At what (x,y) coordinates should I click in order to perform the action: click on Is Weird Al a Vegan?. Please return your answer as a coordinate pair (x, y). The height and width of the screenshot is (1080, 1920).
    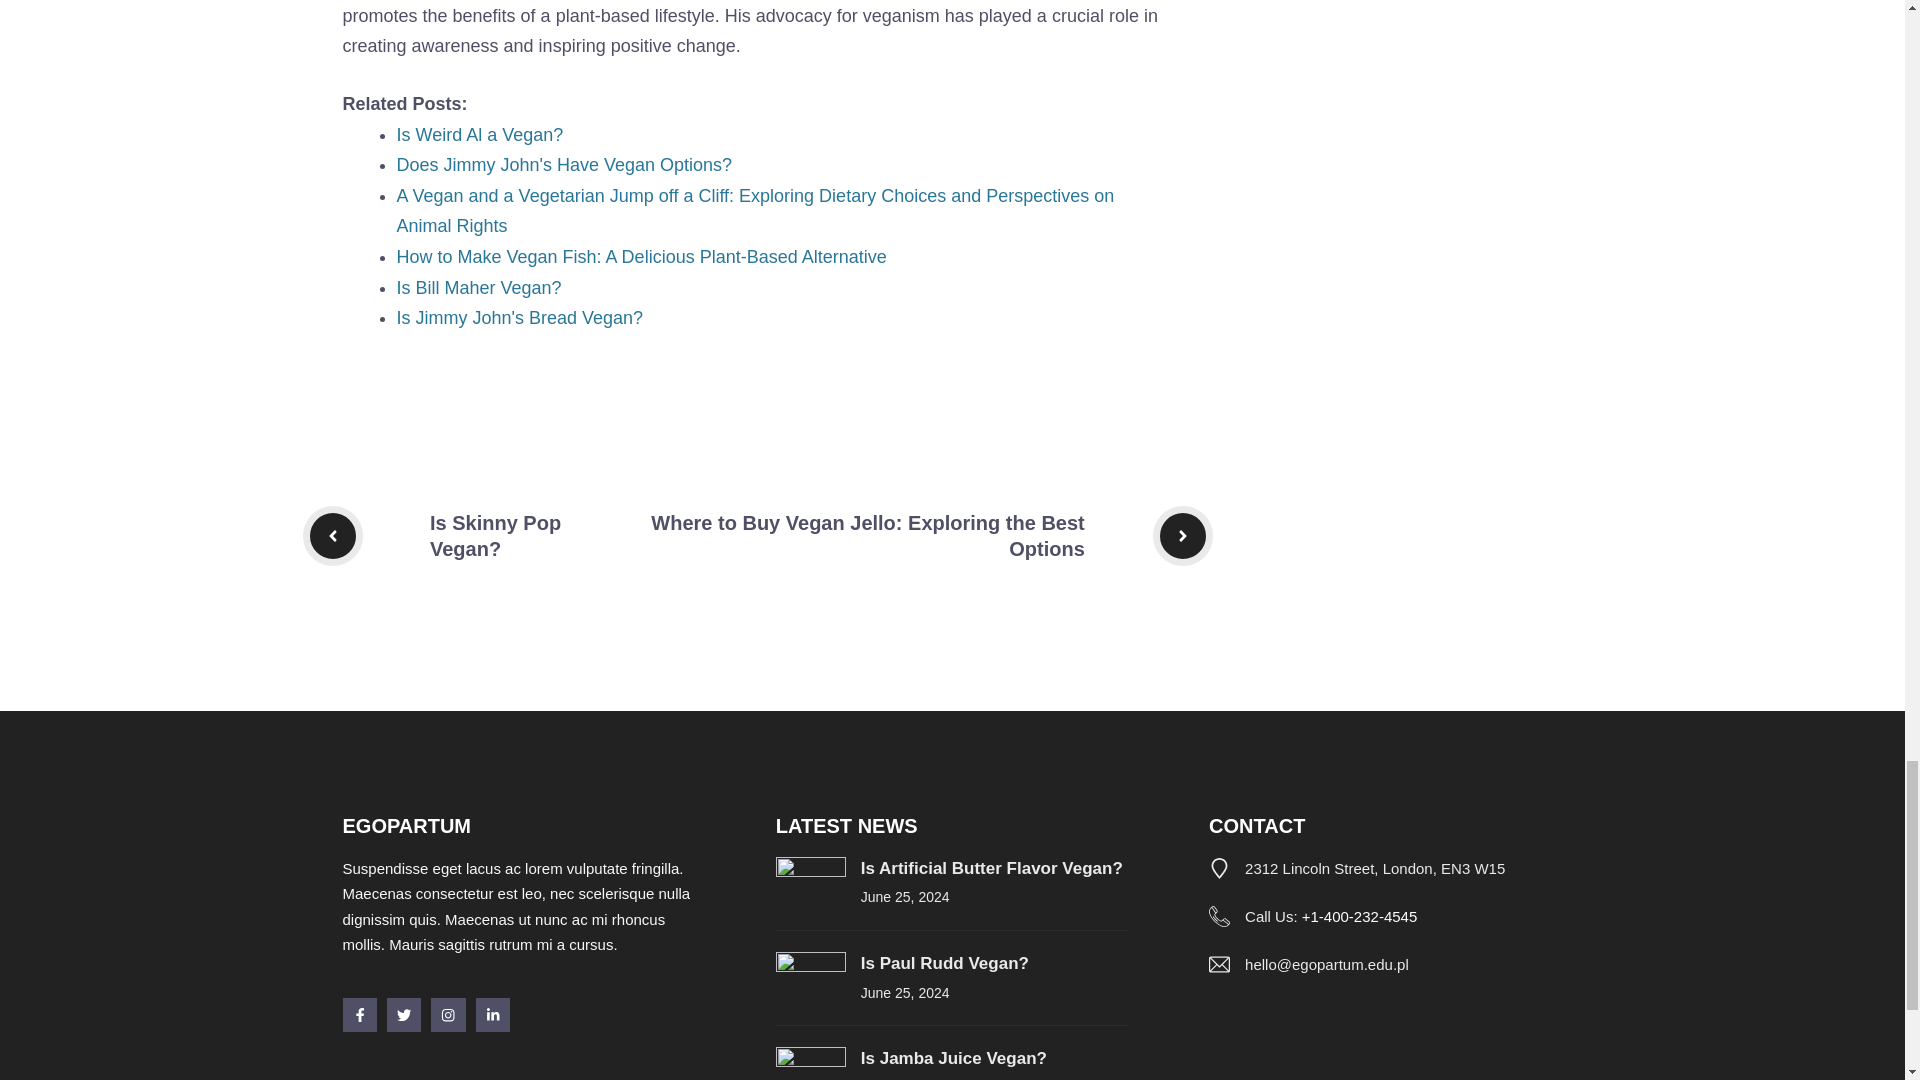
    Looking at the image, I should click on (478, 134).